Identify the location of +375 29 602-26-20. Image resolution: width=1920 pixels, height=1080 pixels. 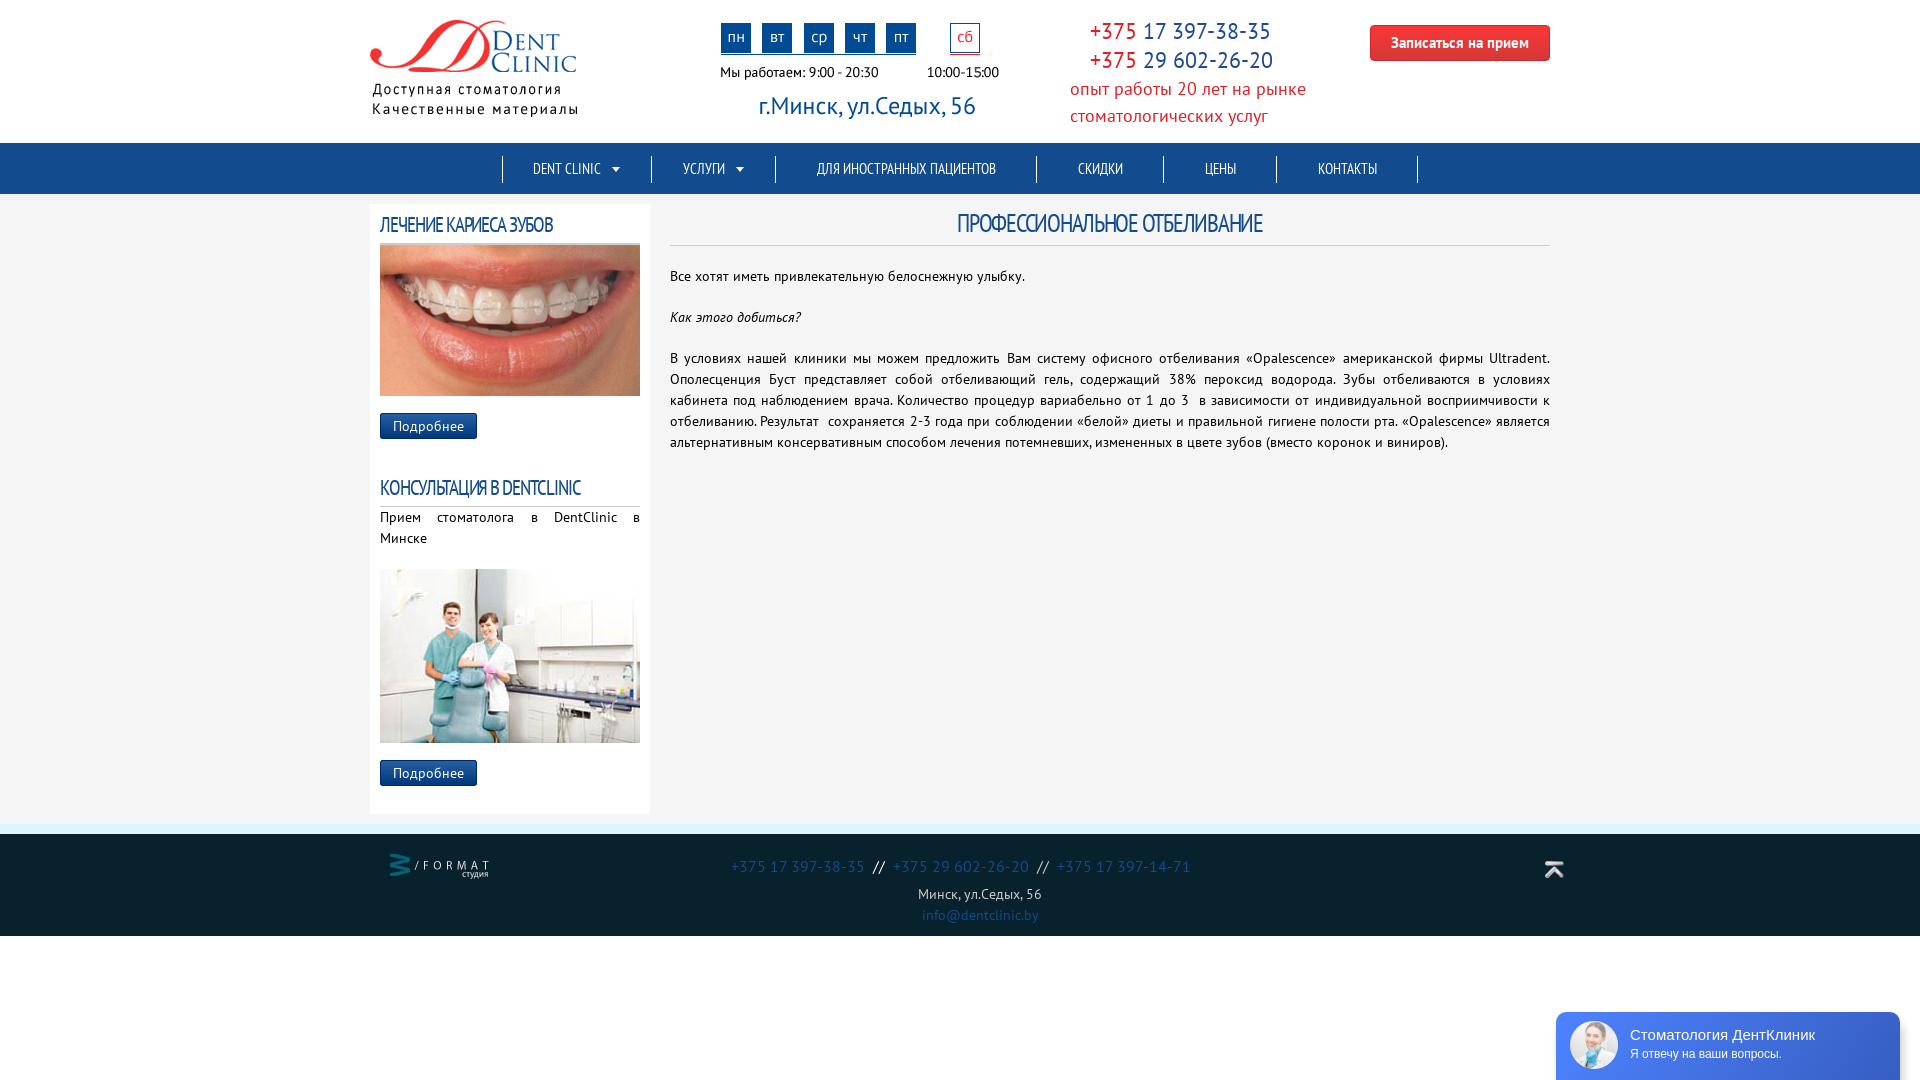
(1182, 60).